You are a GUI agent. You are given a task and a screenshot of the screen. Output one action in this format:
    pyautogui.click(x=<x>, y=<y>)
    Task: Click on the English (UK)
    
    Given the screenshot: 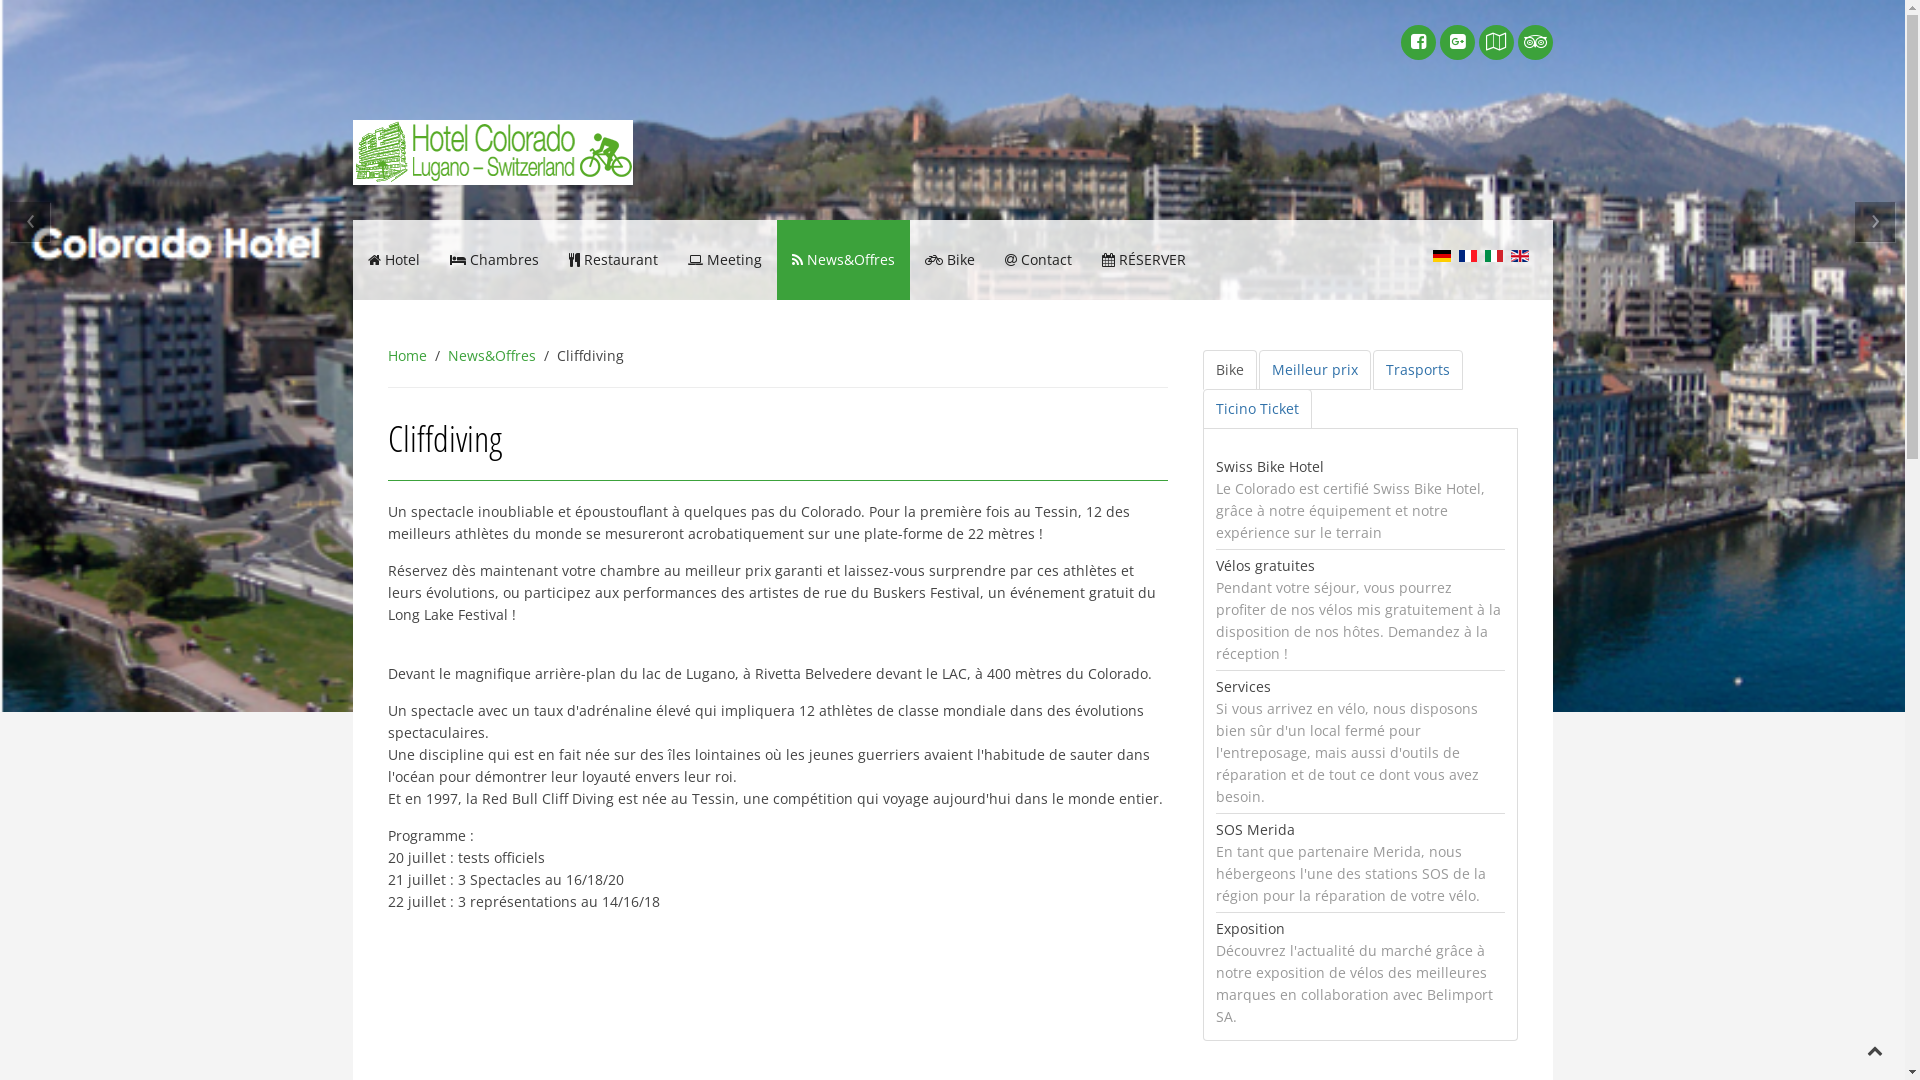 What is the action you would take?
    pyautogui.click(x=1519, y=256)
    